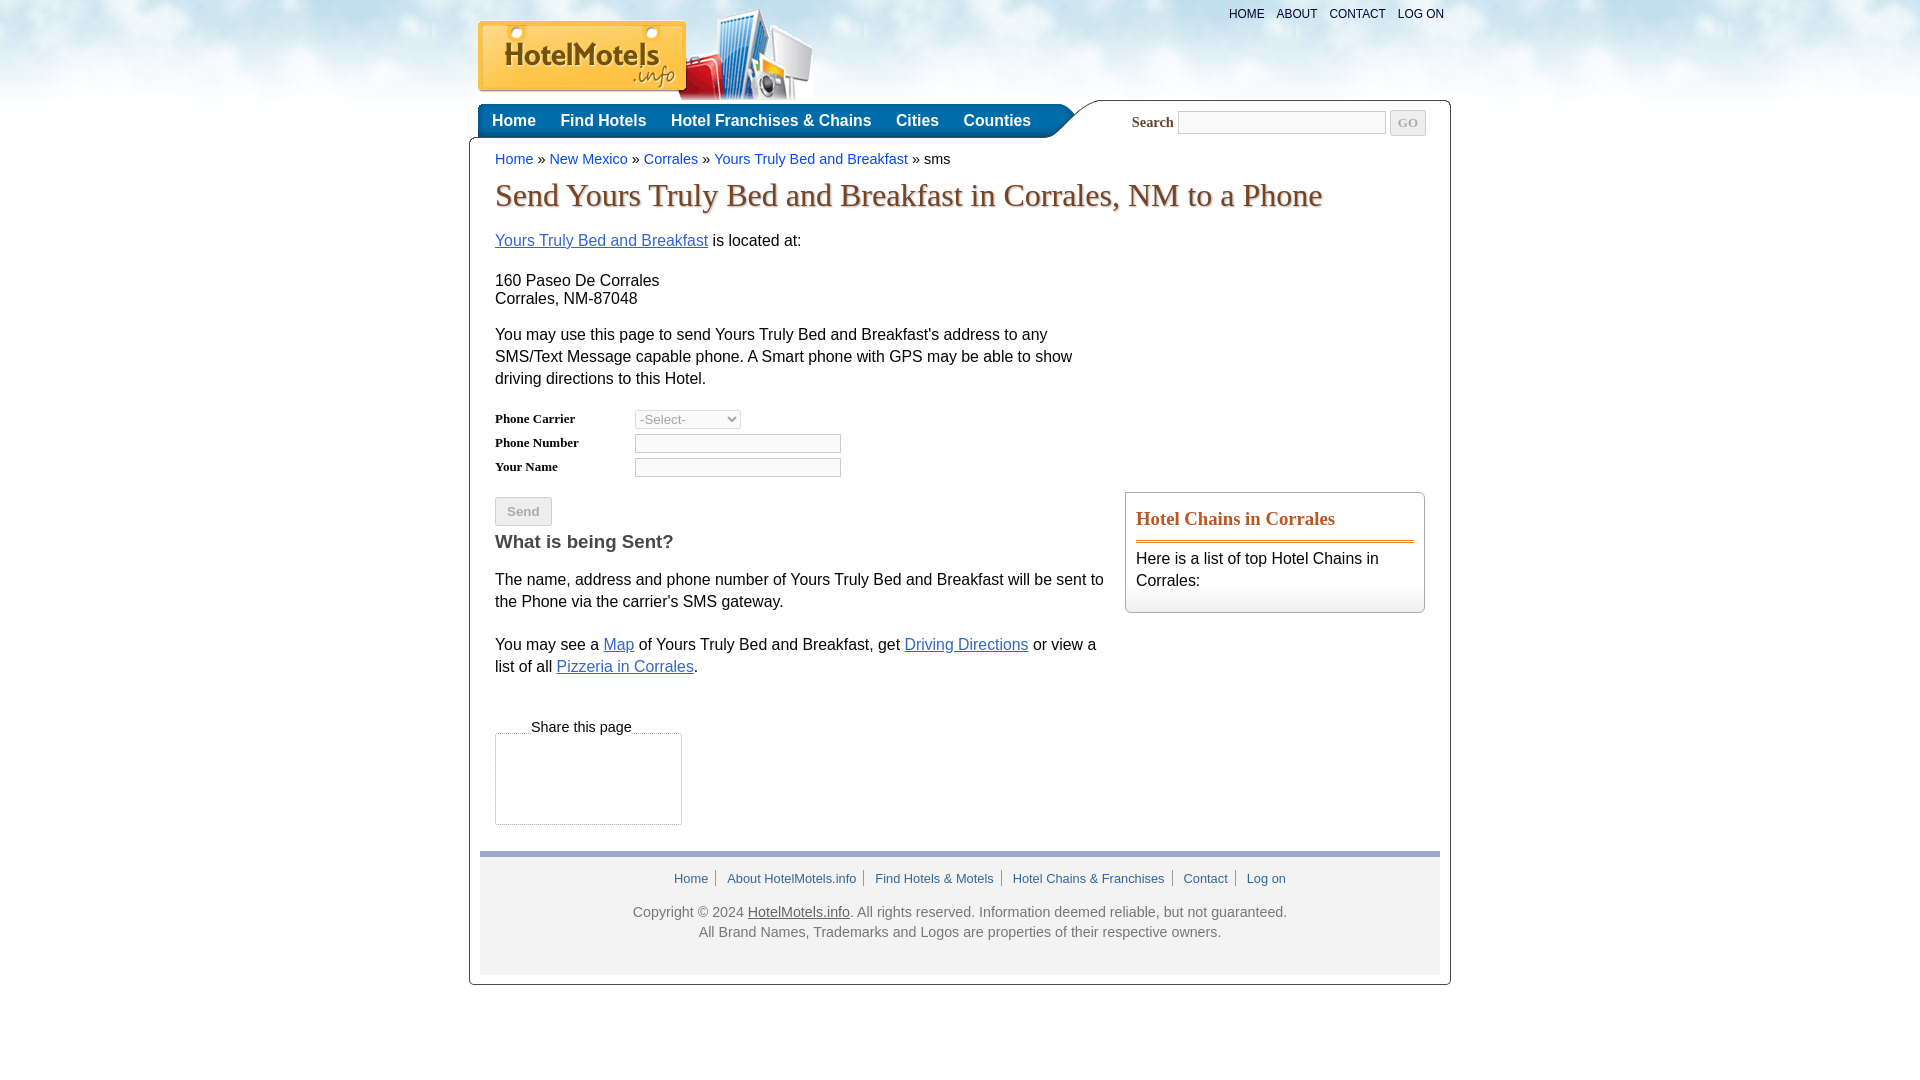 The image size is (1920, 1080). I want to click on Map, so click(620, 644).